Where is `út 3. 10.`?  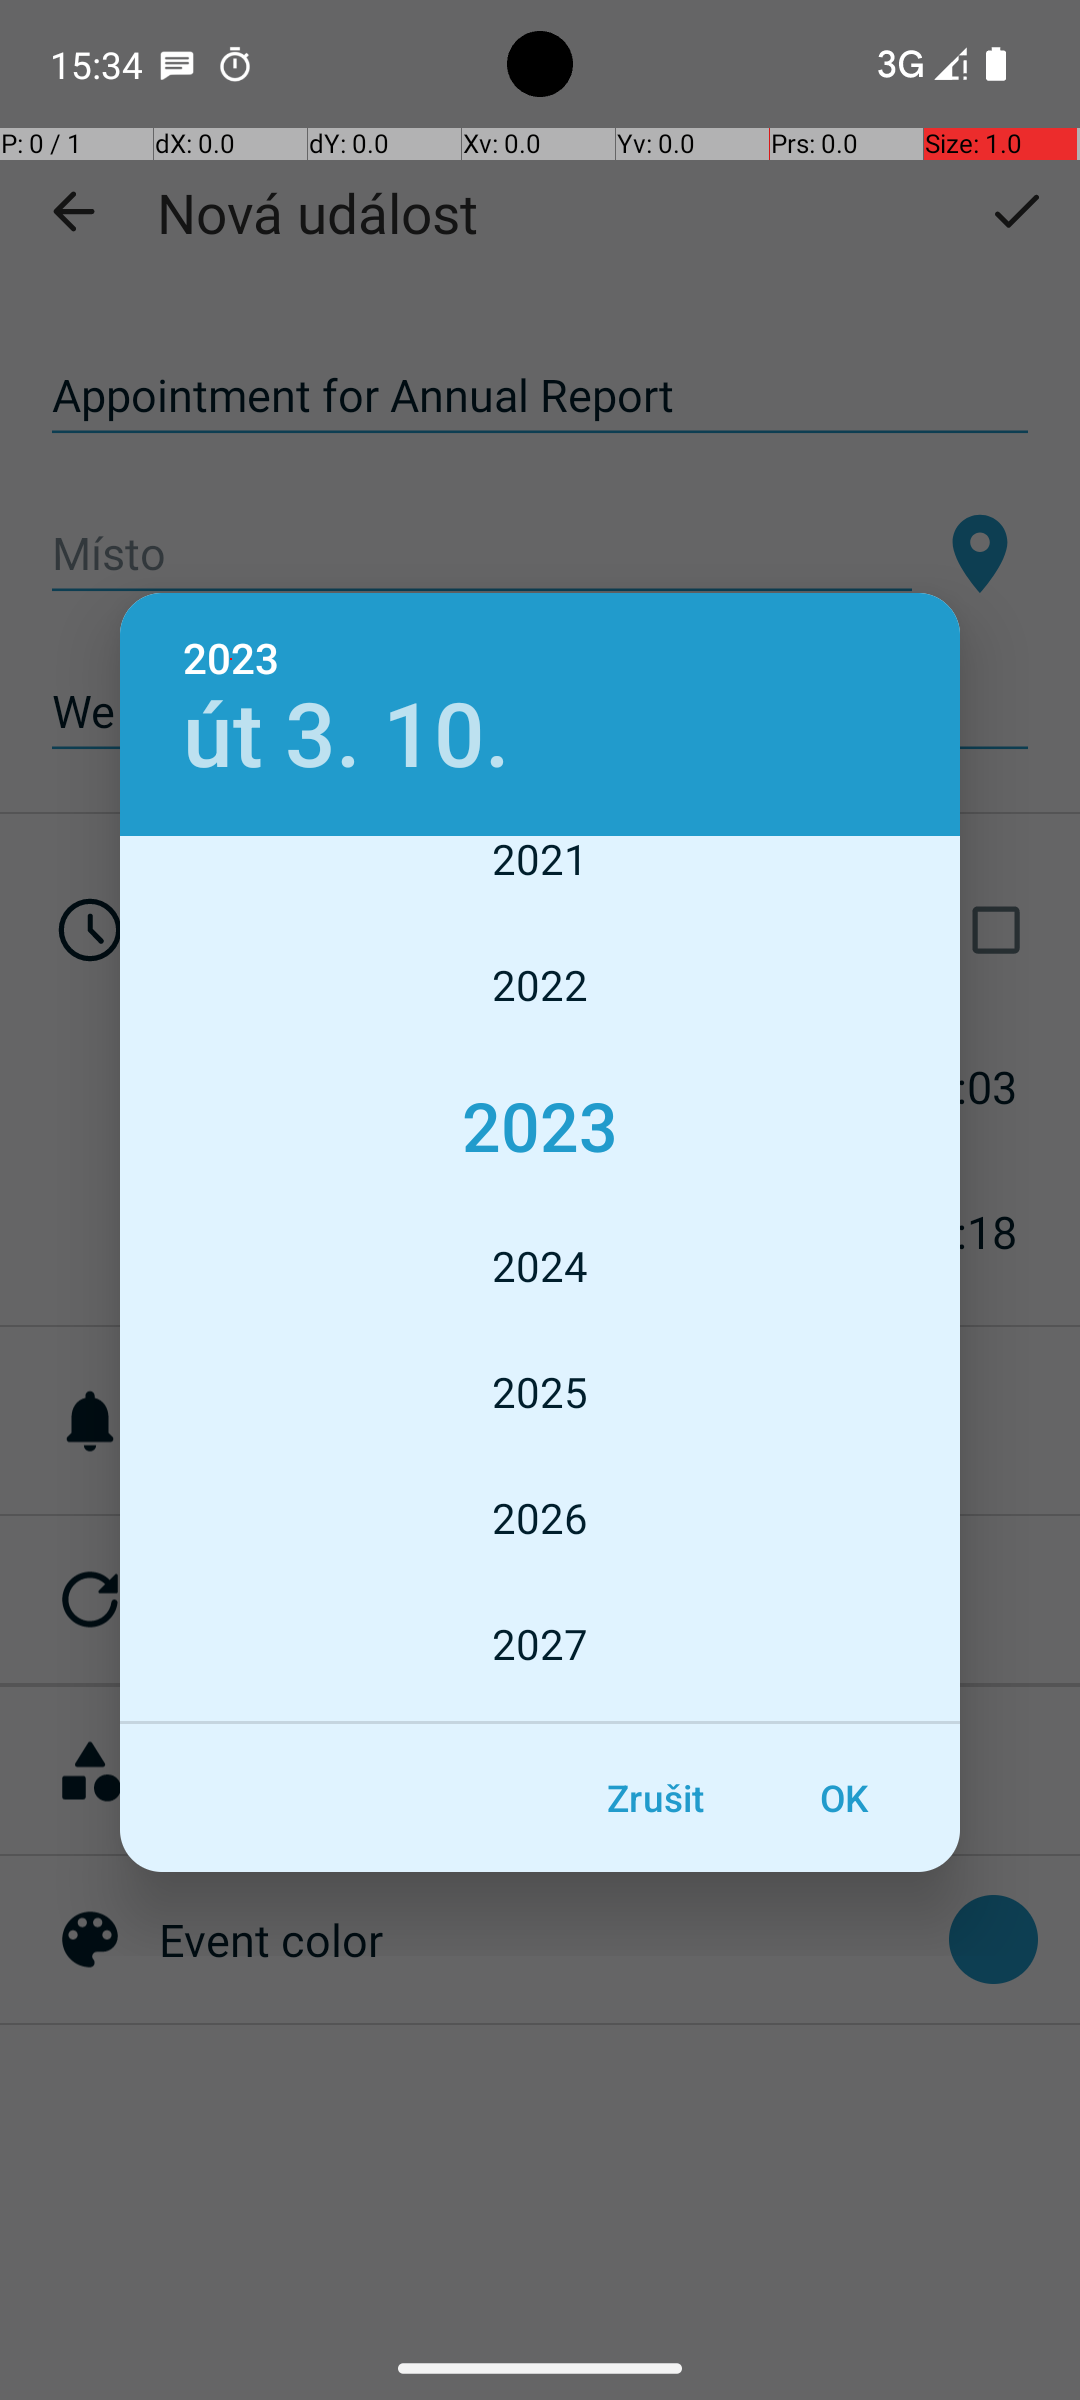 út 3. 10. is located at coordinates (346, 736).